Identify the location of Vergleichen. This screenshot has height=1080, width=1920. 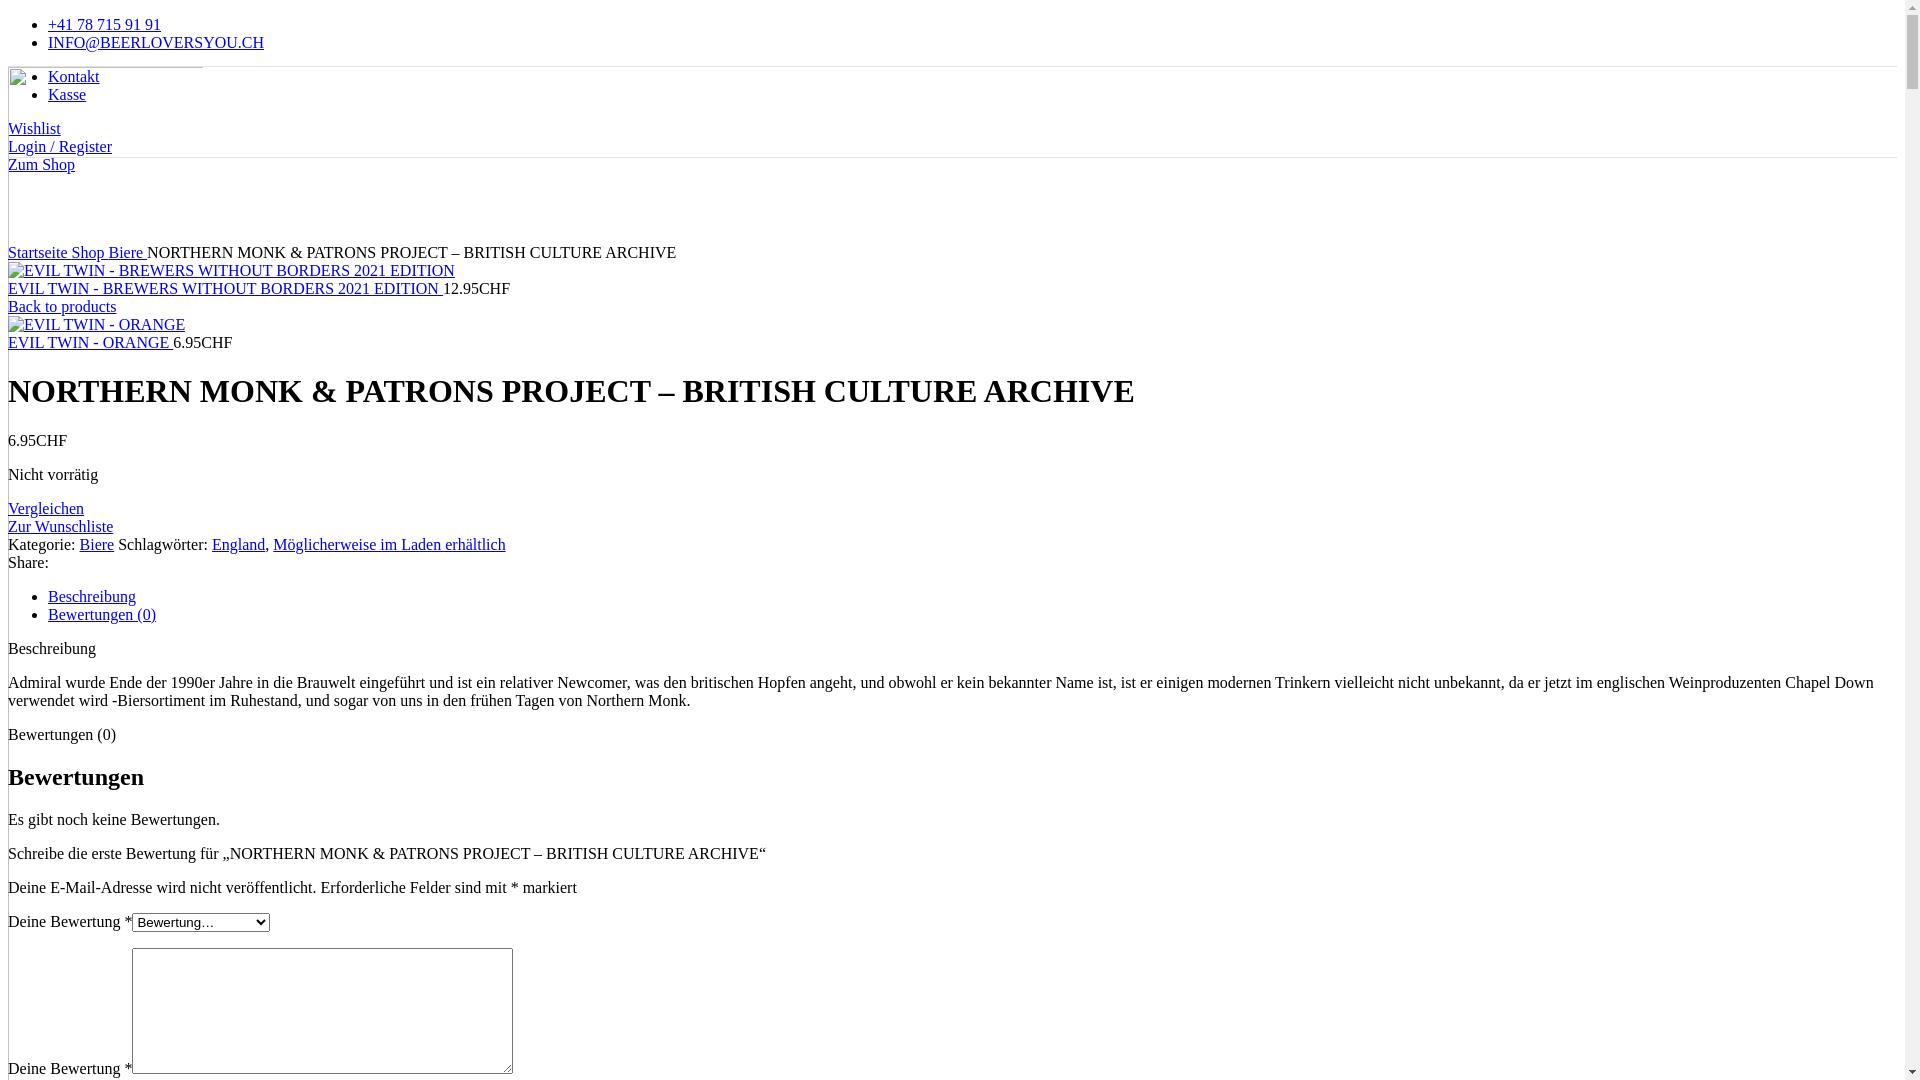
(46, 508).